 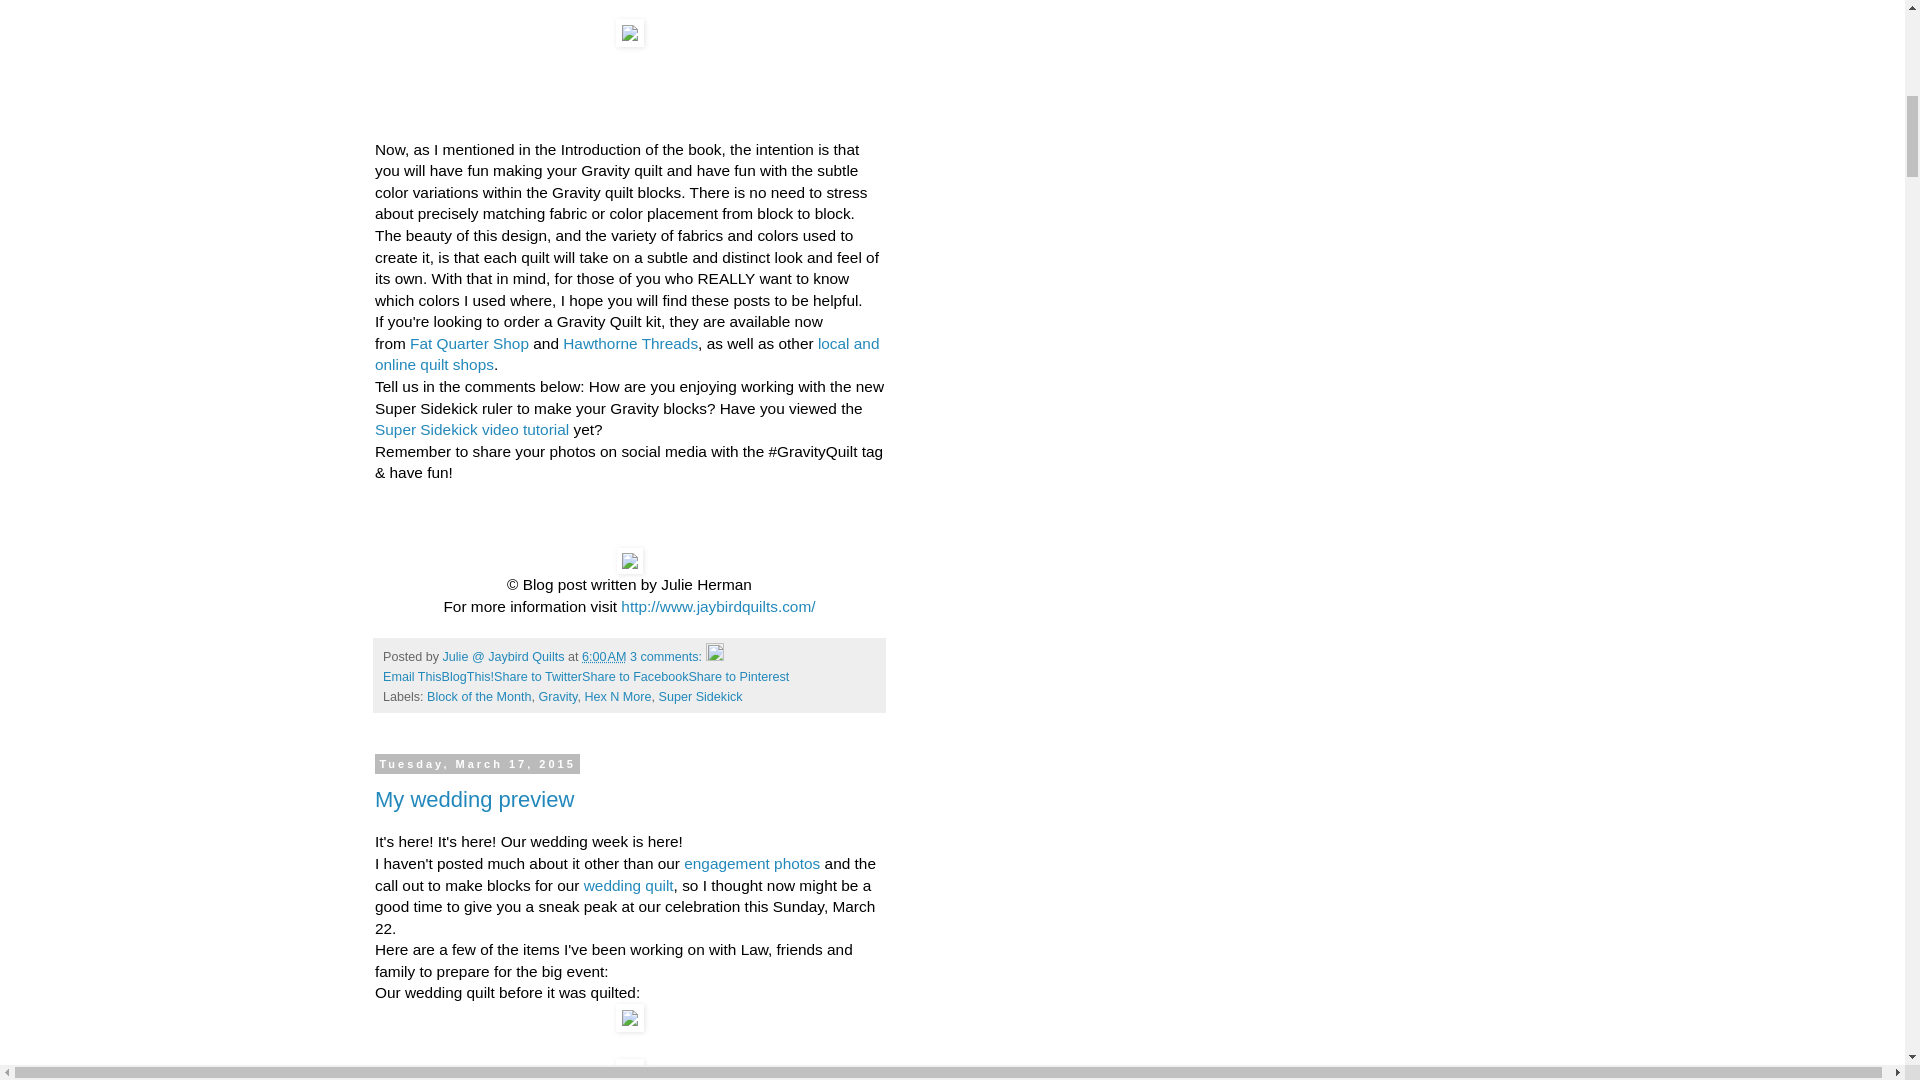 What do you see at coordinates (630, 343) in the screenshot?
I see `Hawthorne Threads` at bounding box center [630, 343].